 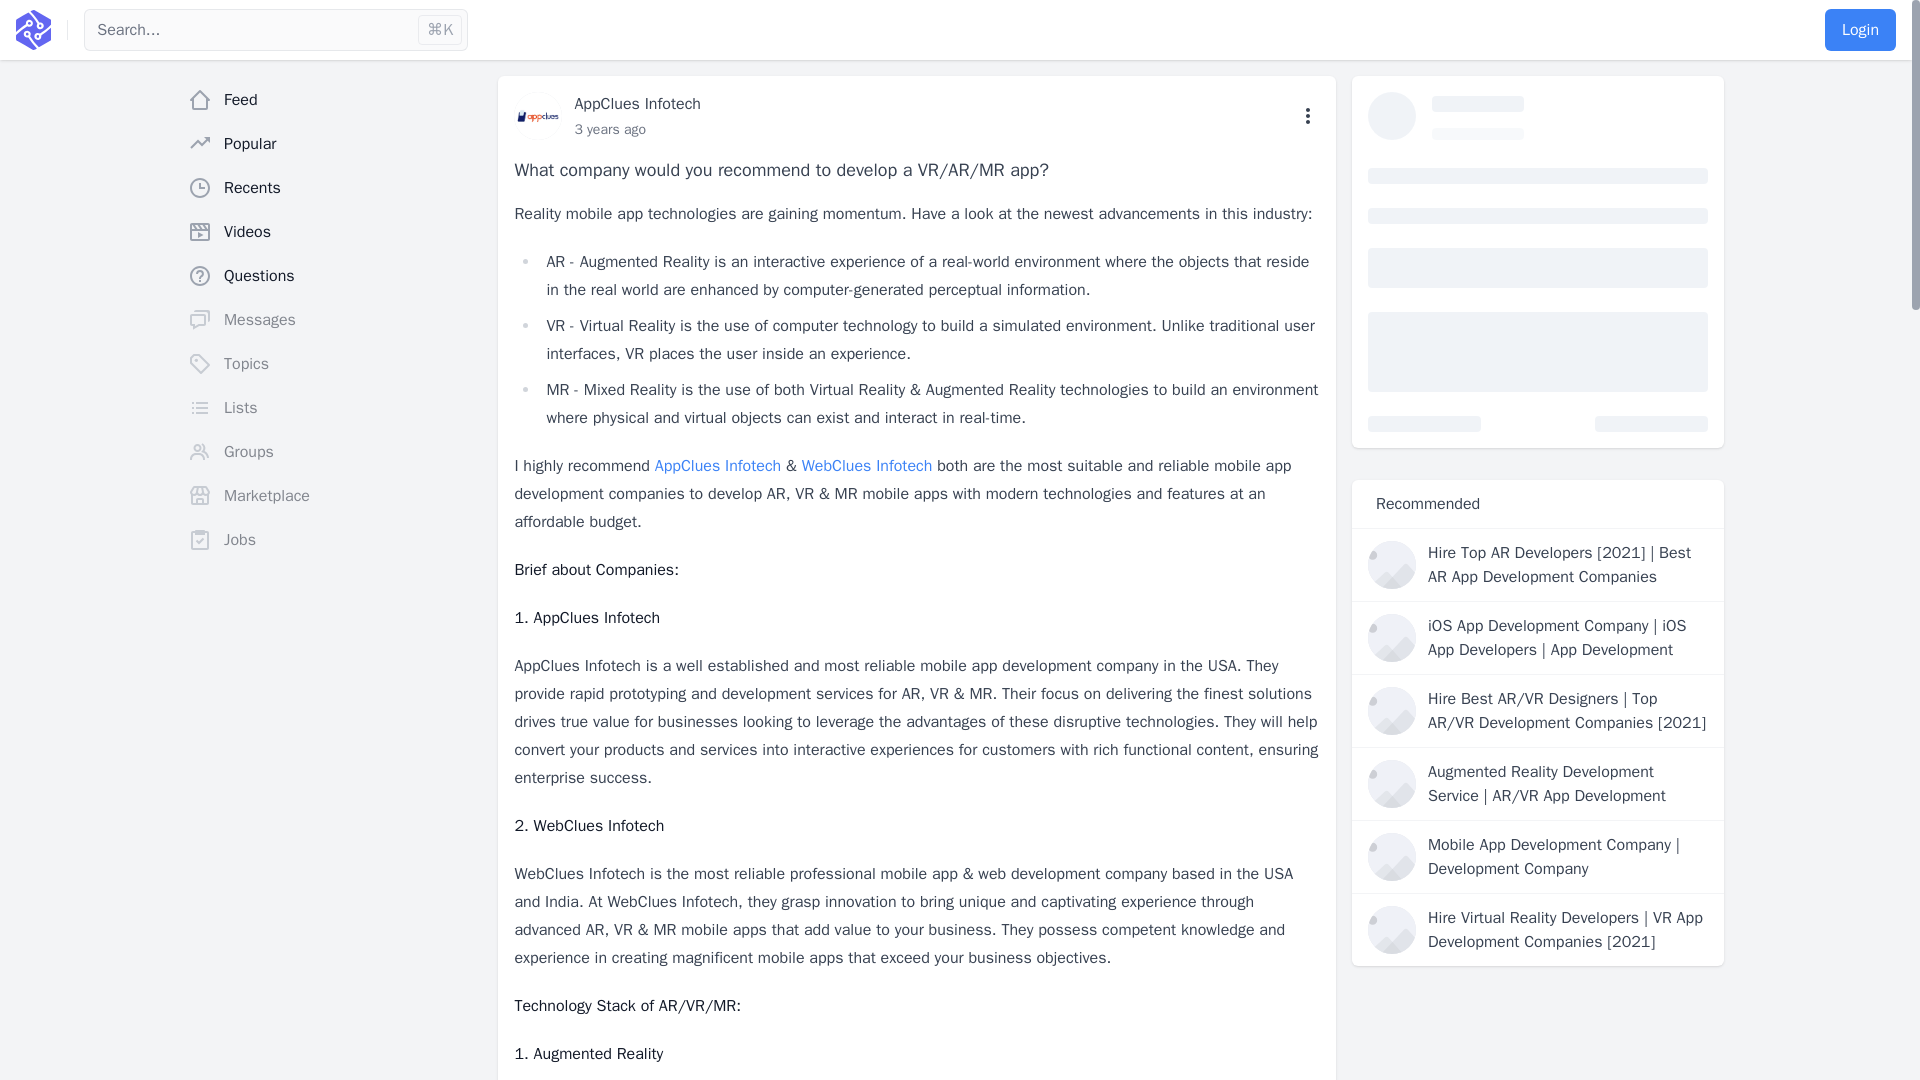 I want to click on AppClues Infotech, so click(x=637, y=104).